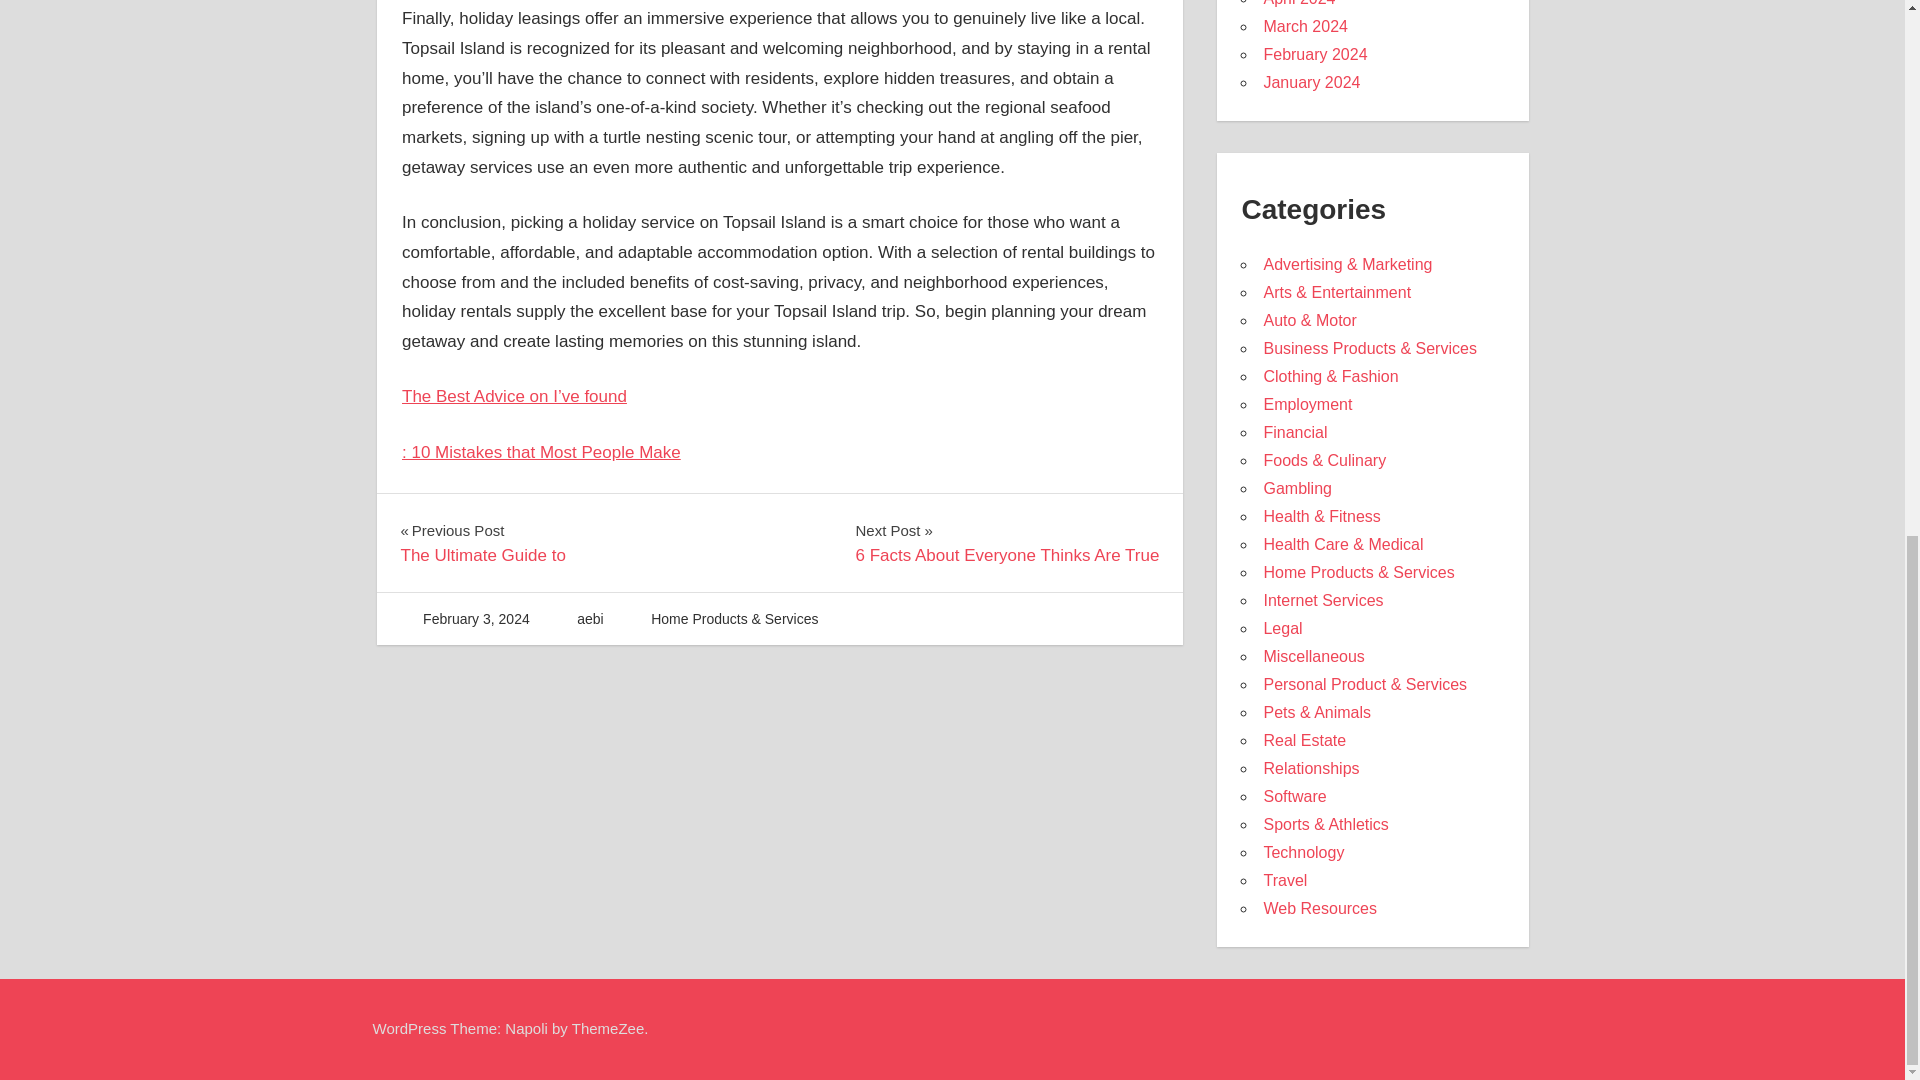  What do you see at coordinates (1296, 488) in the screenshot?
I see `January 2024` at bounding box center [1296, 488].